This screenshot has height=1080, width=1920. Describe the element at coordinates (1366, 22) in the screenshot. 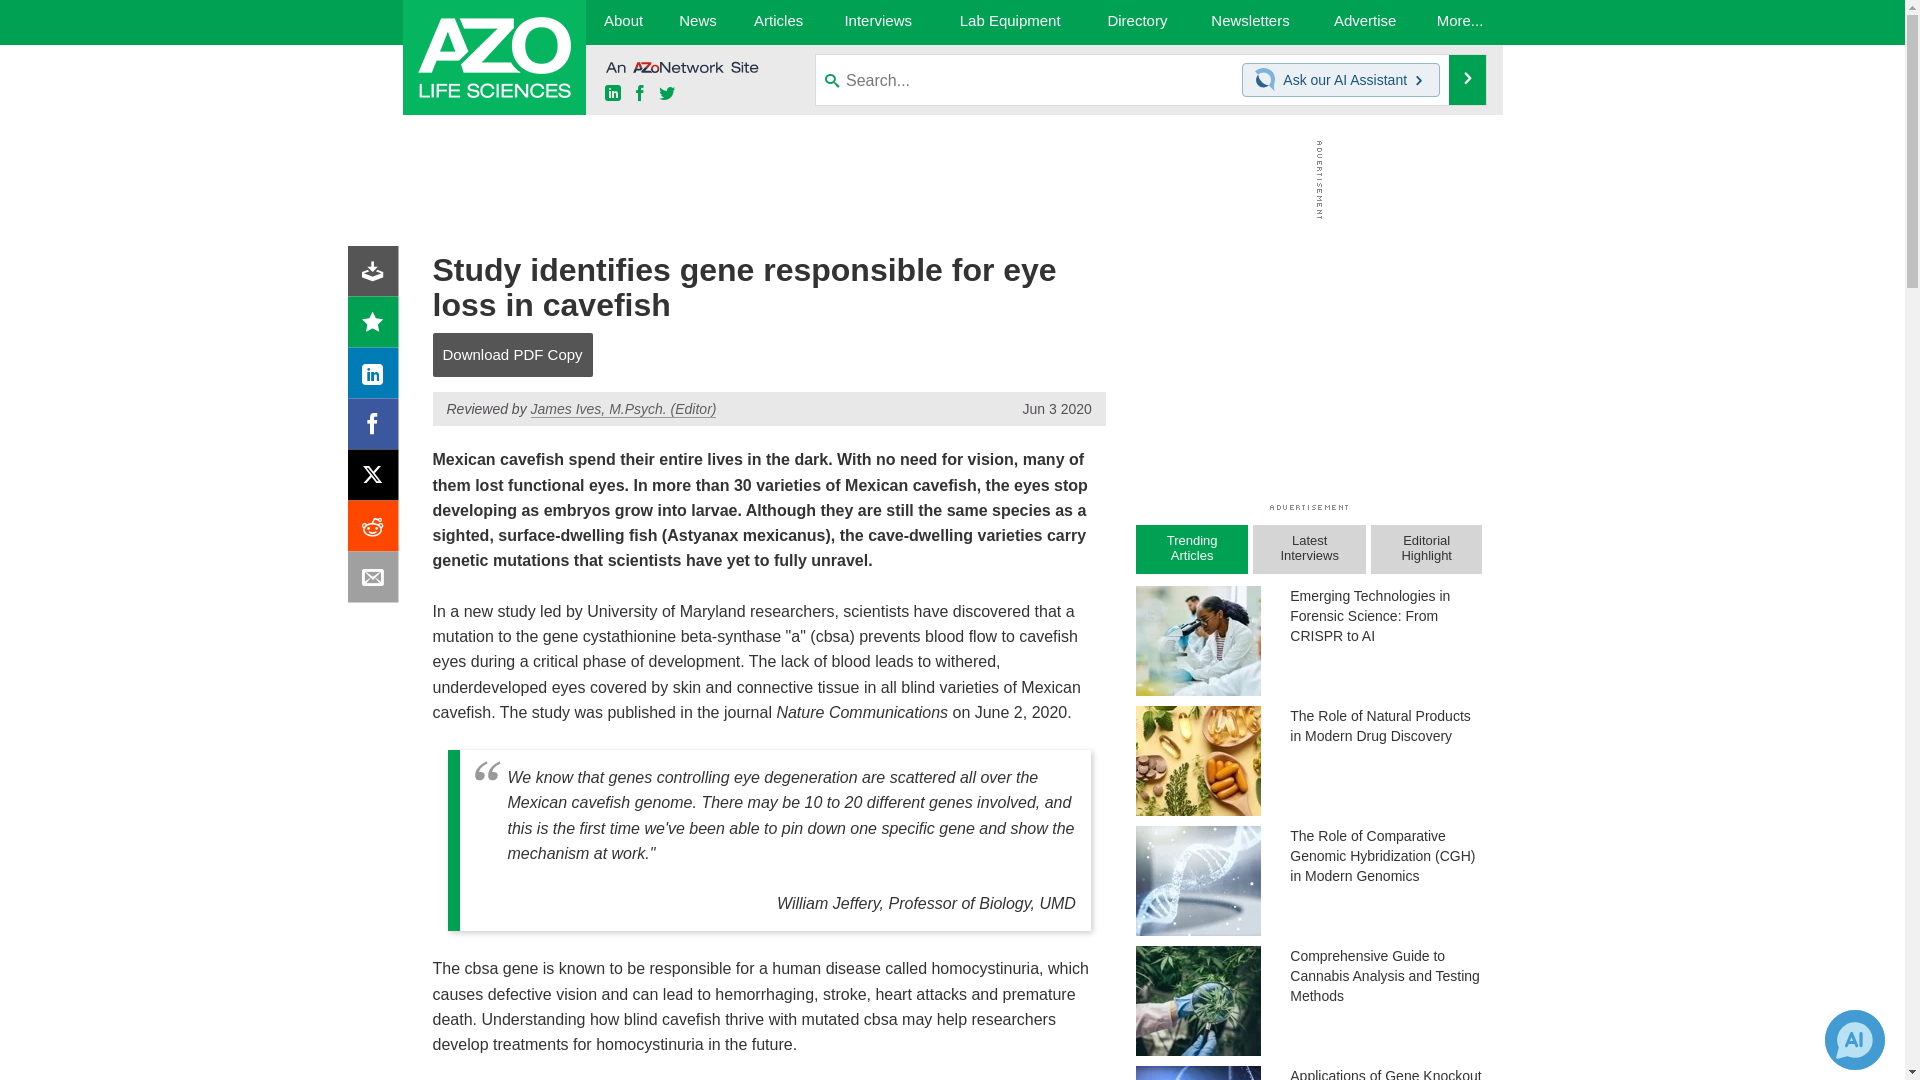

I see `Advertise` at that location.